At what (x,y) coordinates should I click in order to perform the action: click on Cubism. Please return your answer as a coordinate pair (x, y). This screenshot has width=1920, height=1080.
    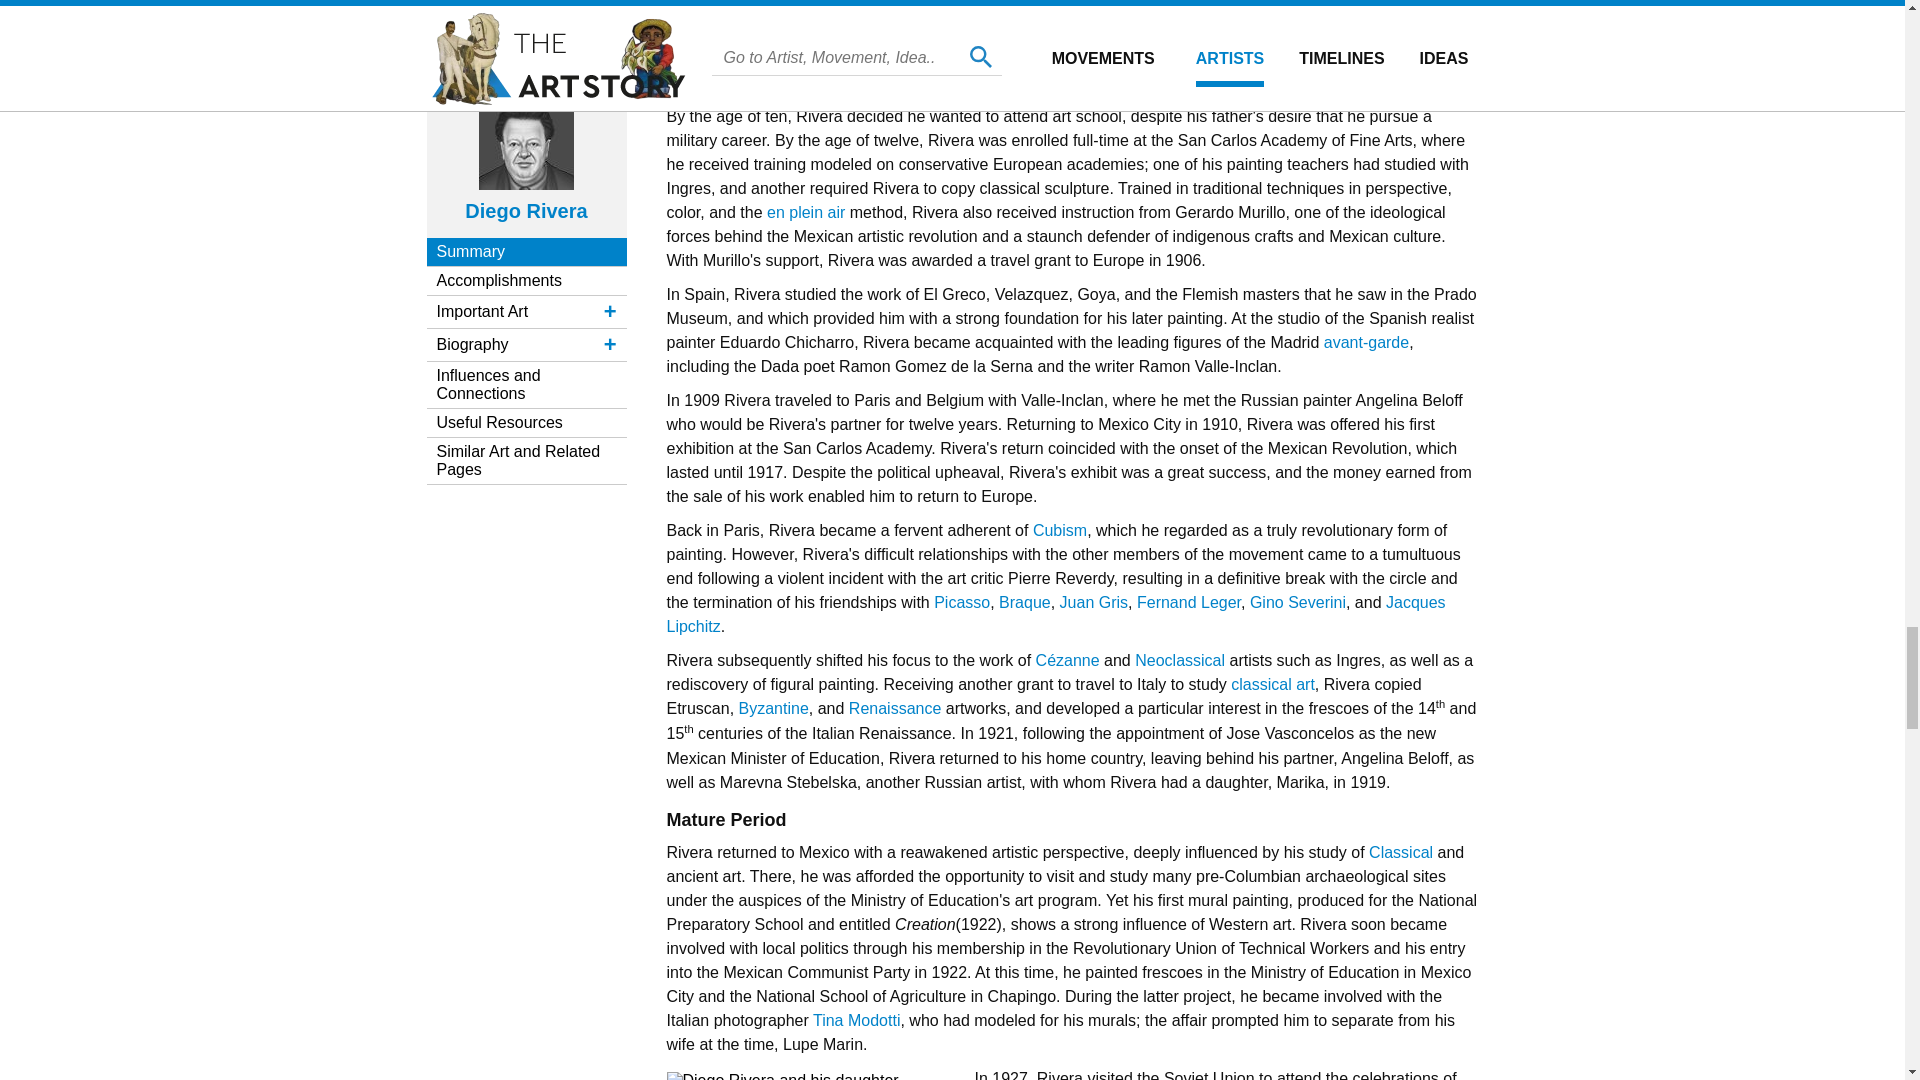
    Looking at the image, I should click on (1059, 530).